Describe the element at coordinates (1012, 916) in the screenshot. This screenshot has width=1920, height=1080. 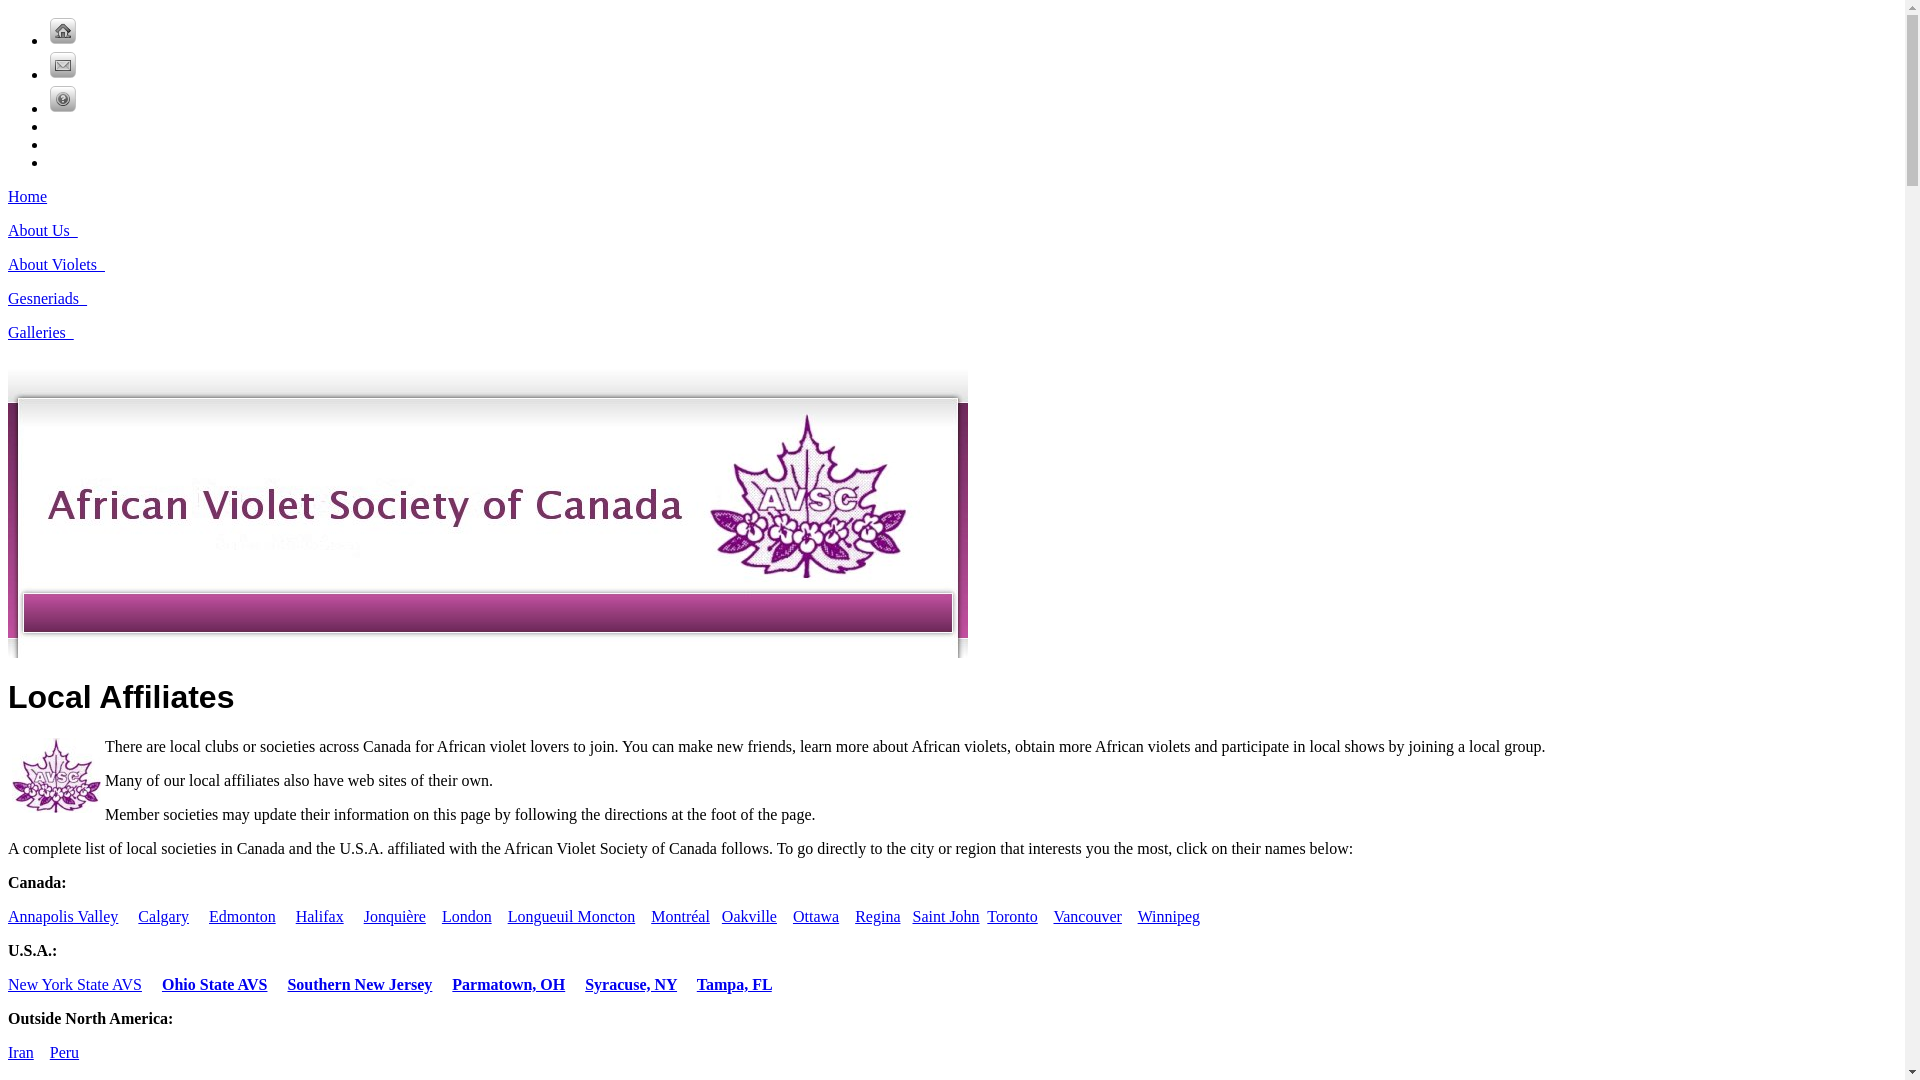
I see `Toronto` at that location.